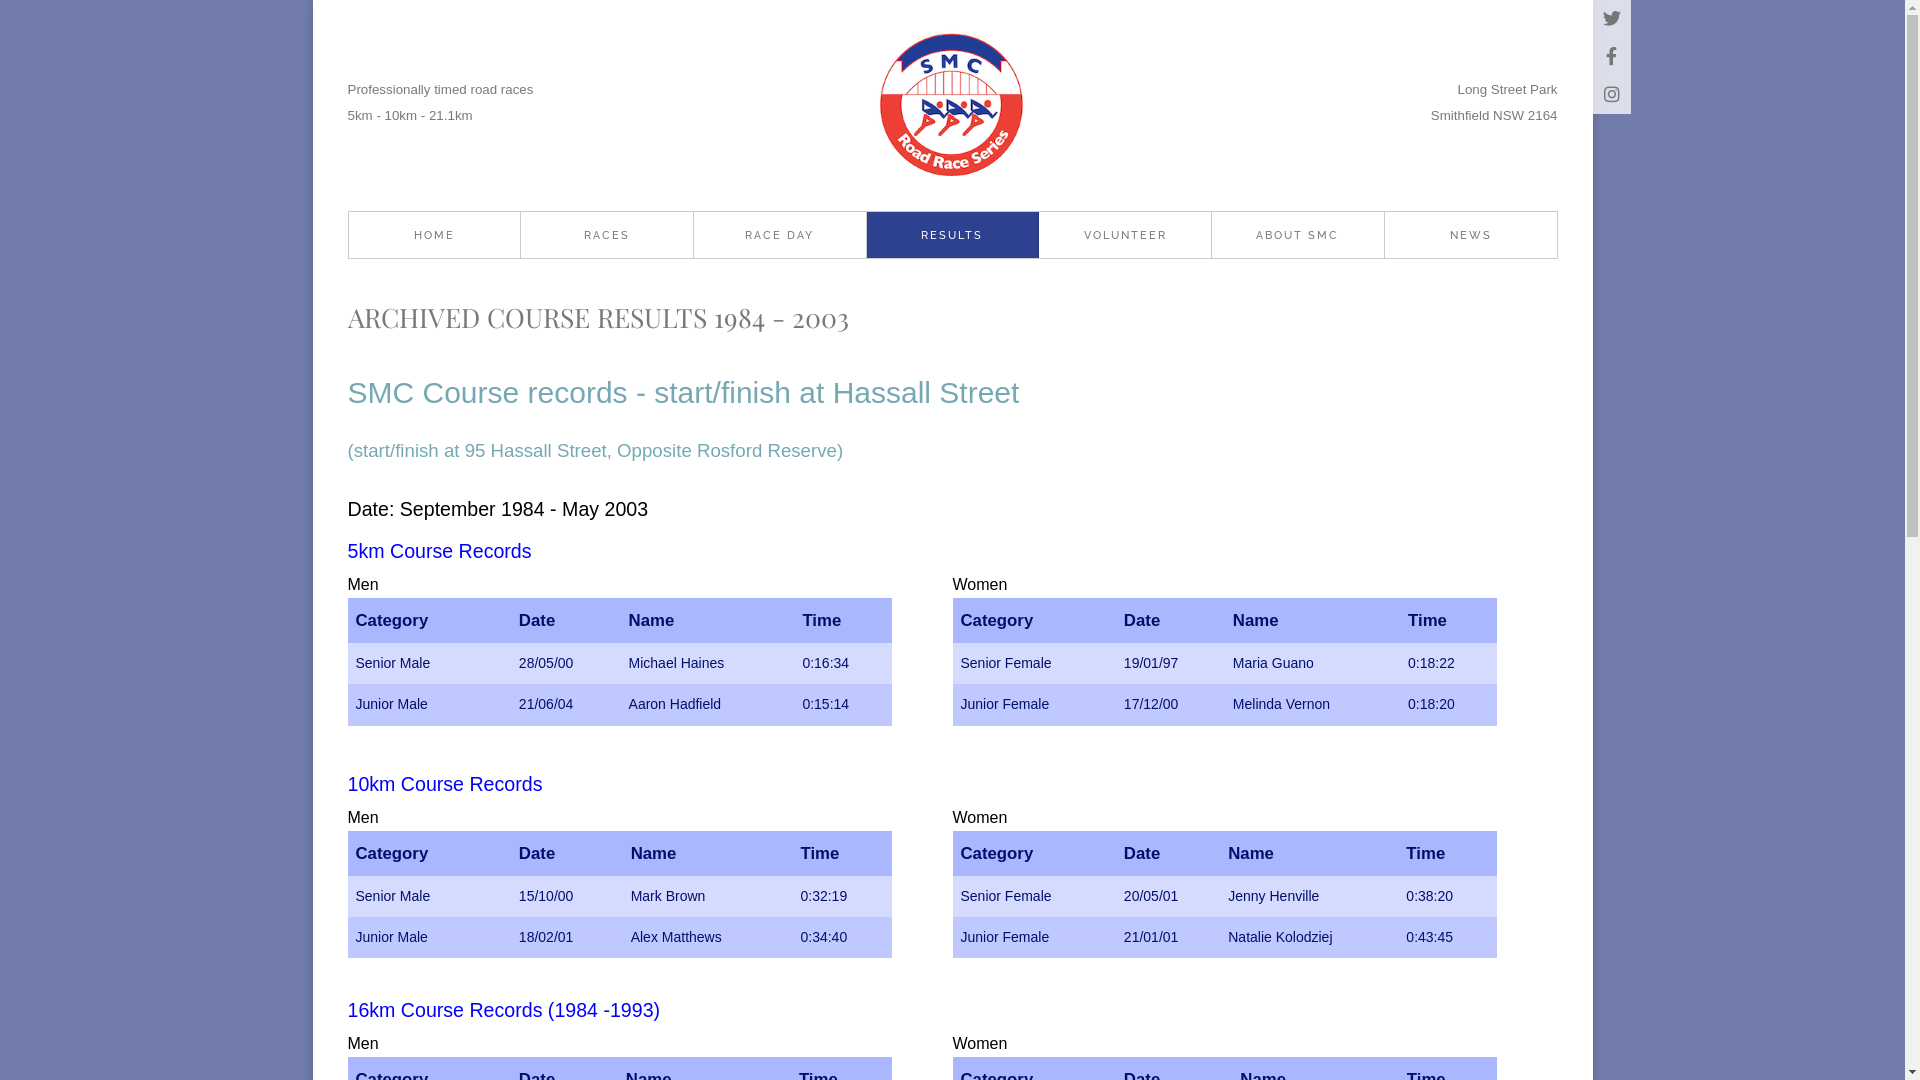  I want to click on RACES, so click(607, 235).